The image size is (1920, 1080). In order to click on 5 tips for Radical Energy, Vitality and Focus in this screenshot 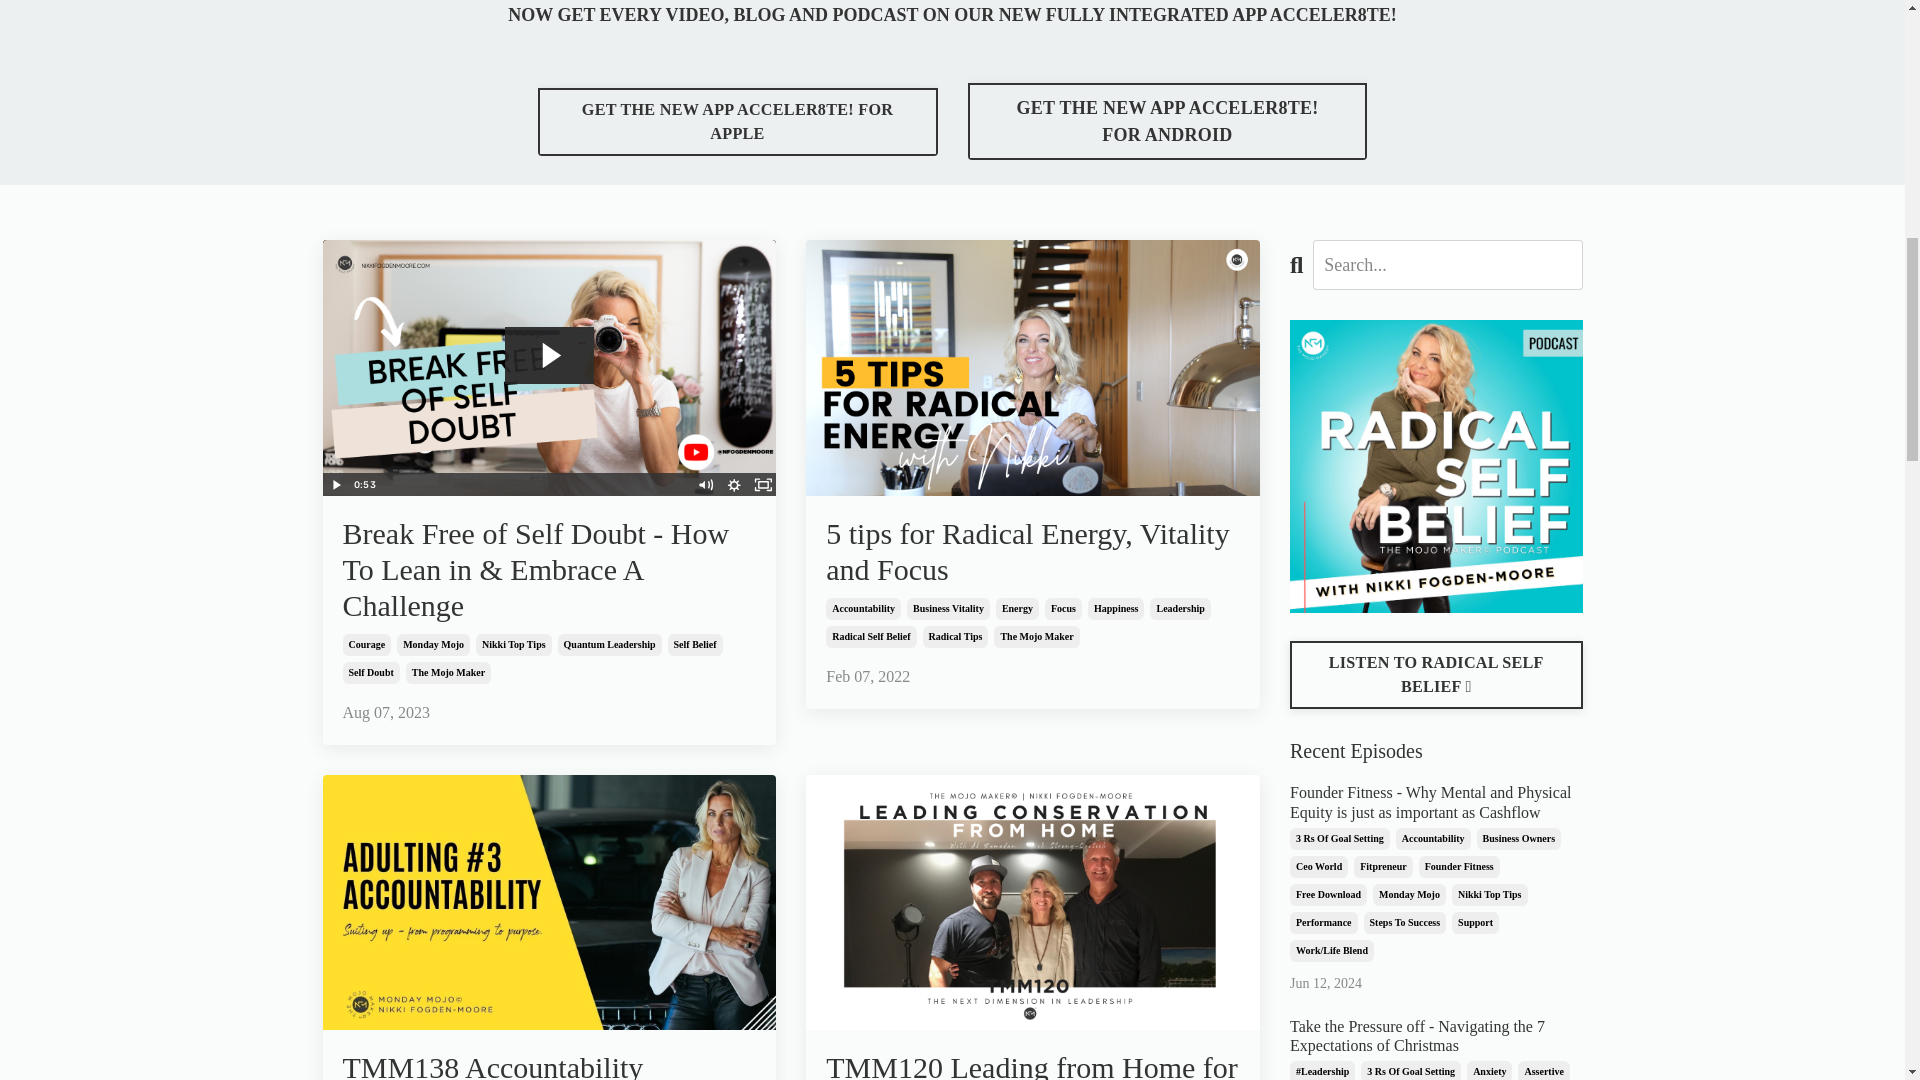, I will do `click(1032, 552)`.